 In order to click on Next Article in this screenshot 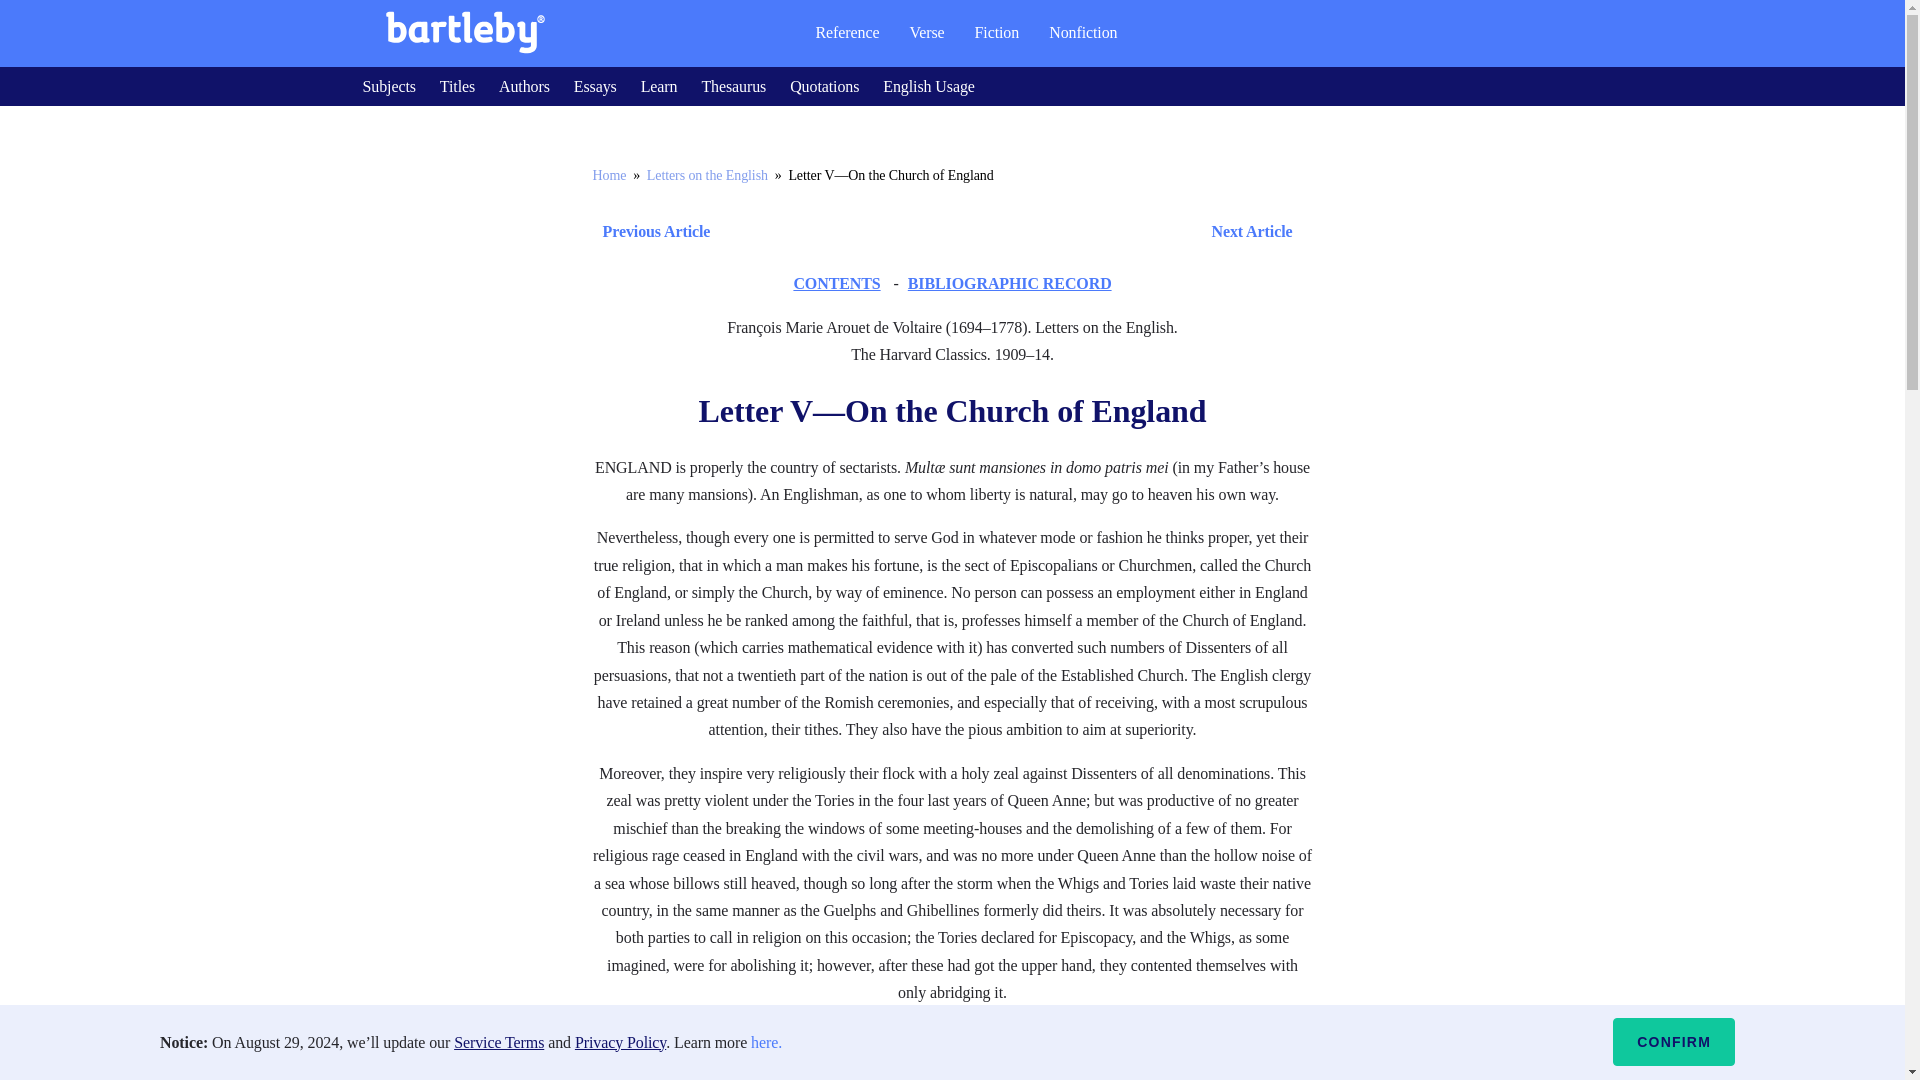, I will do `click(1010, 232)`.